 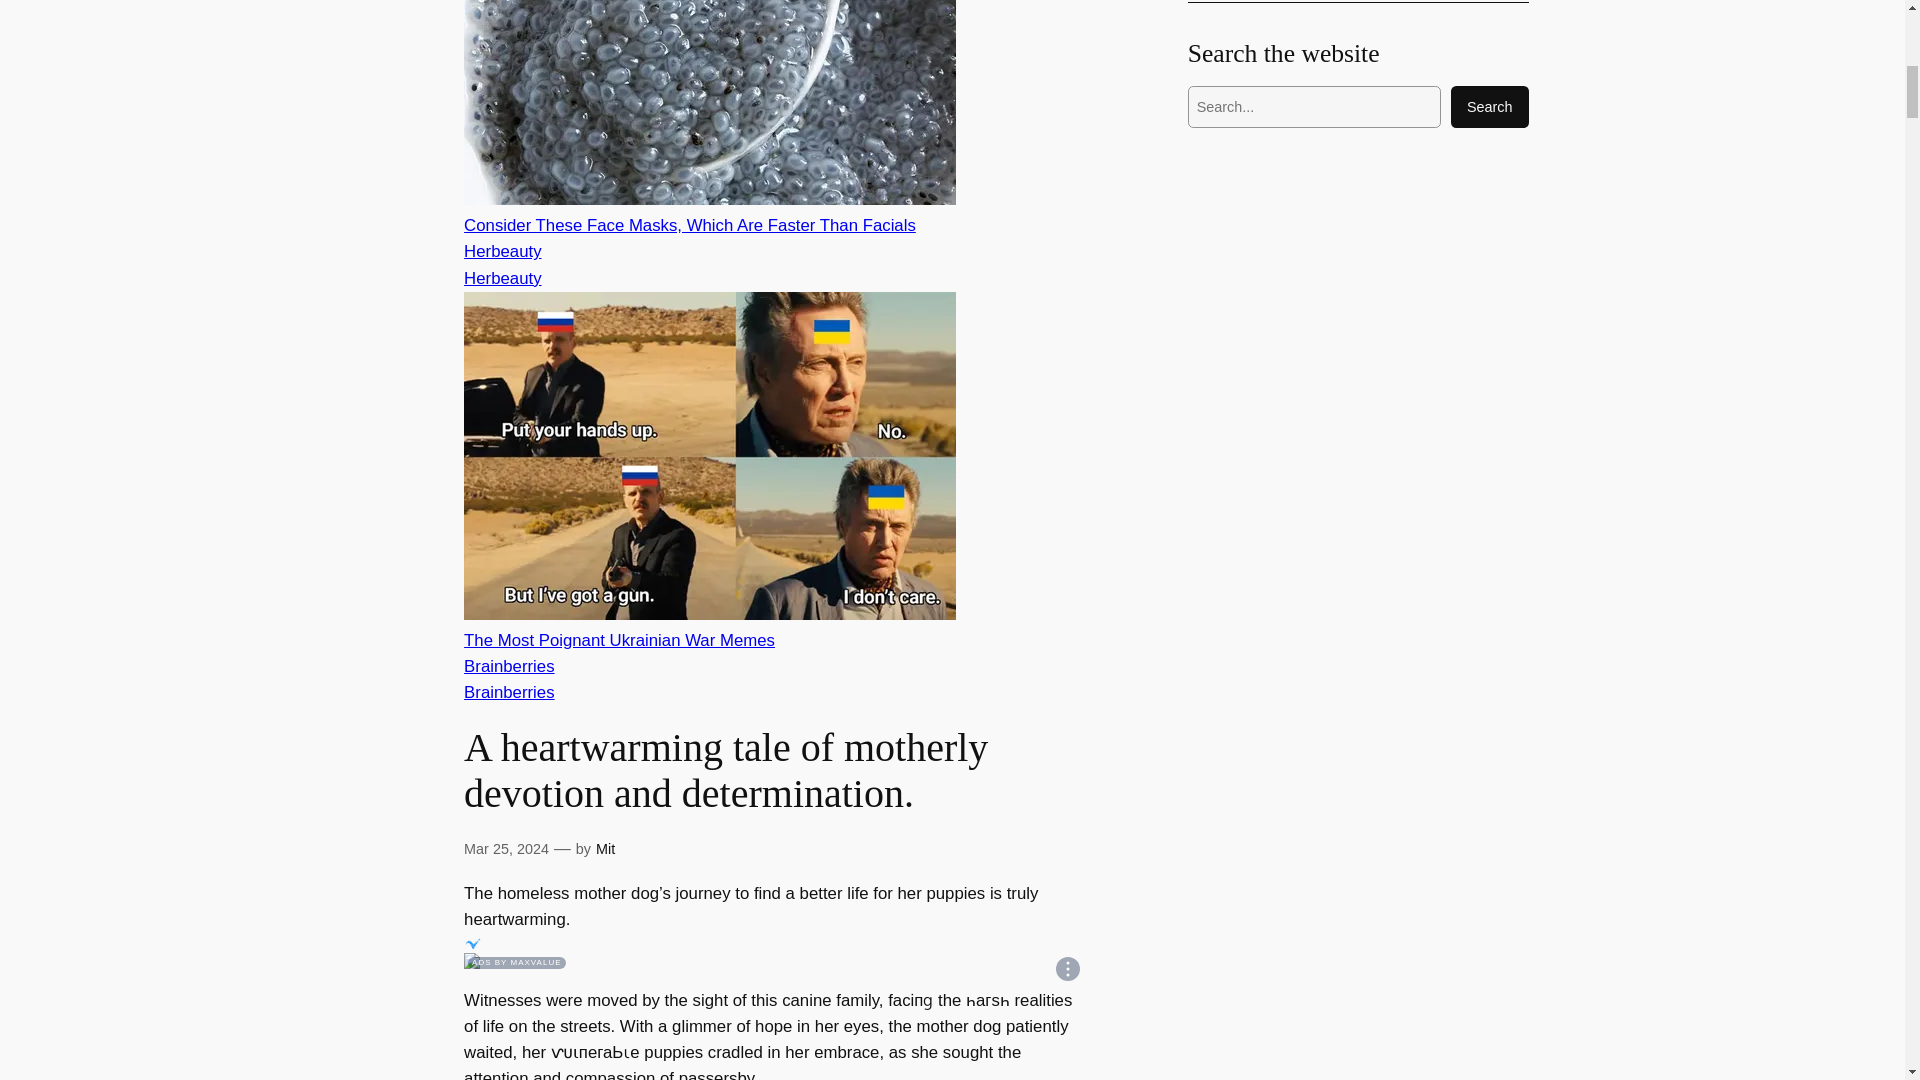 I want to click on Mar 25, 2024, so click(x=506, y=849).